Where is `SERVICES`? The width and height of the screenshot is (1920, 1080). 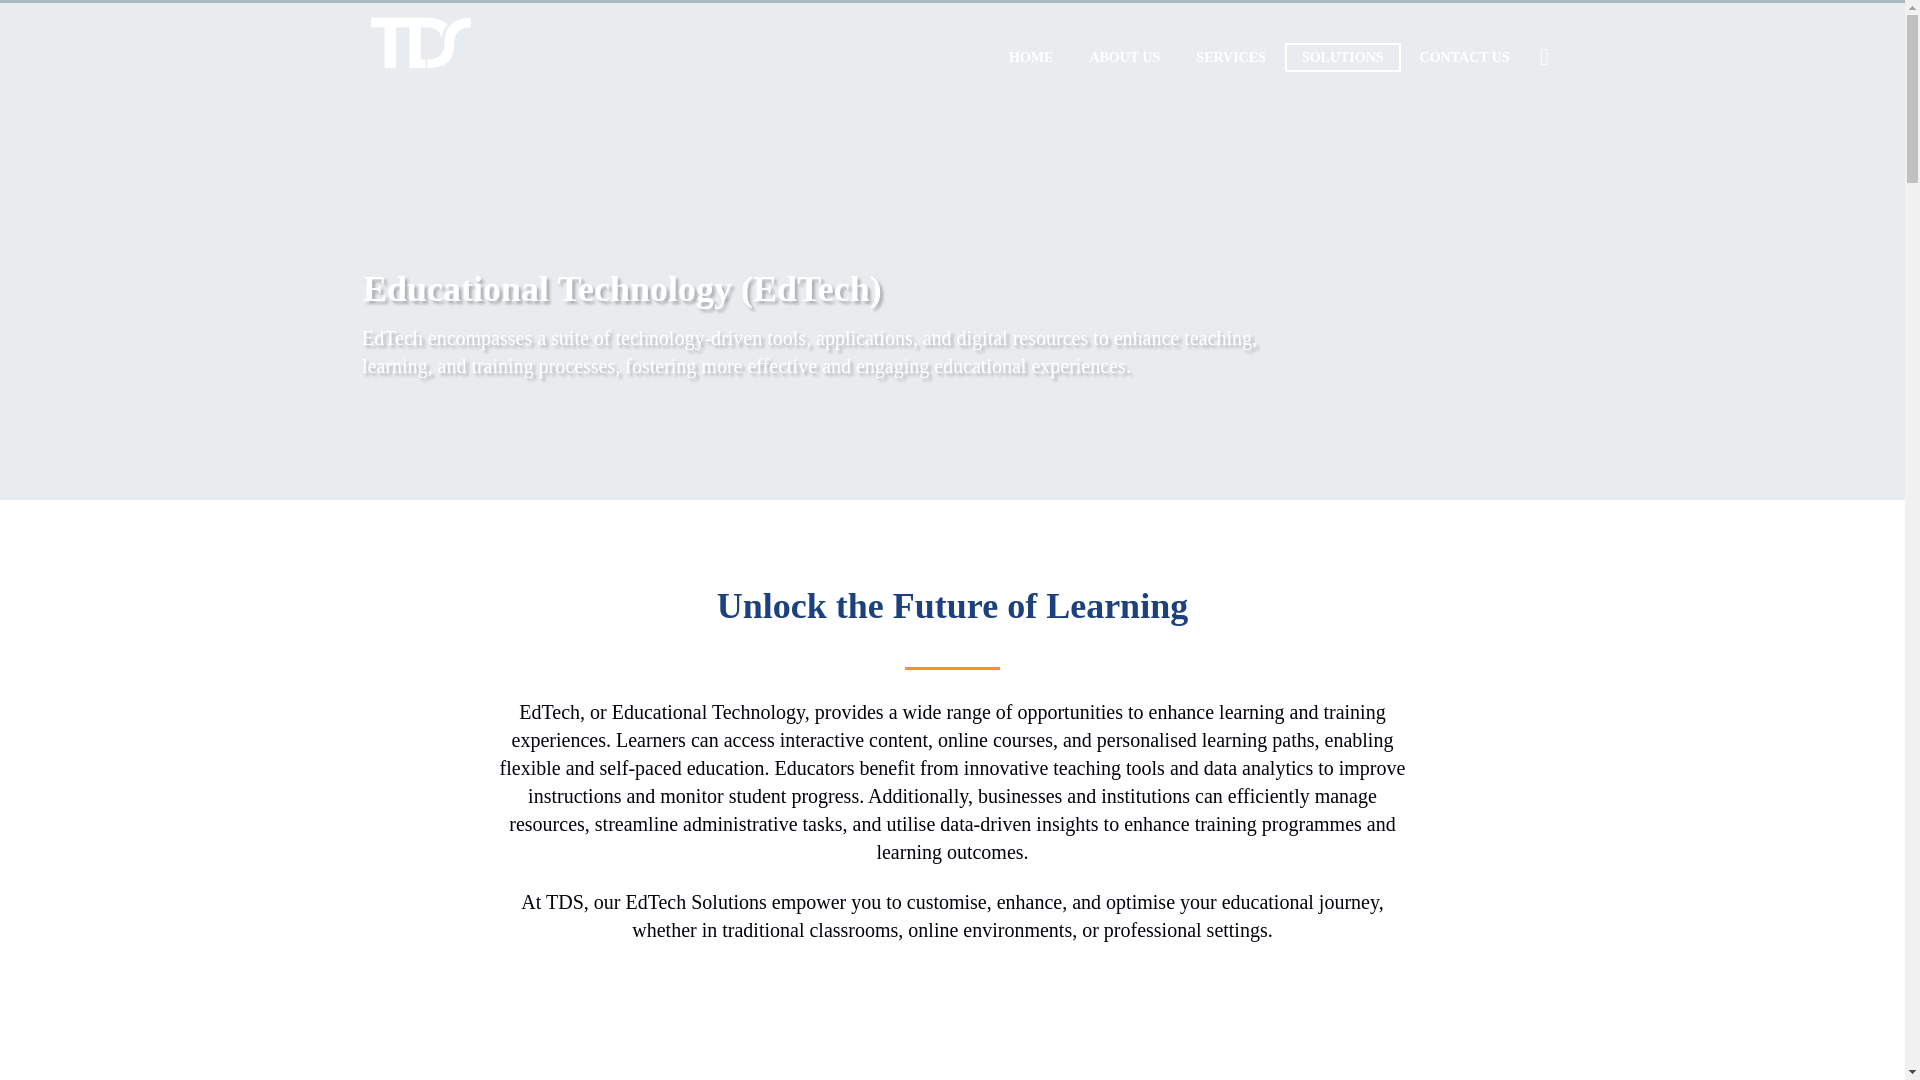
SERVICES is located at coordinates (1230, 58).